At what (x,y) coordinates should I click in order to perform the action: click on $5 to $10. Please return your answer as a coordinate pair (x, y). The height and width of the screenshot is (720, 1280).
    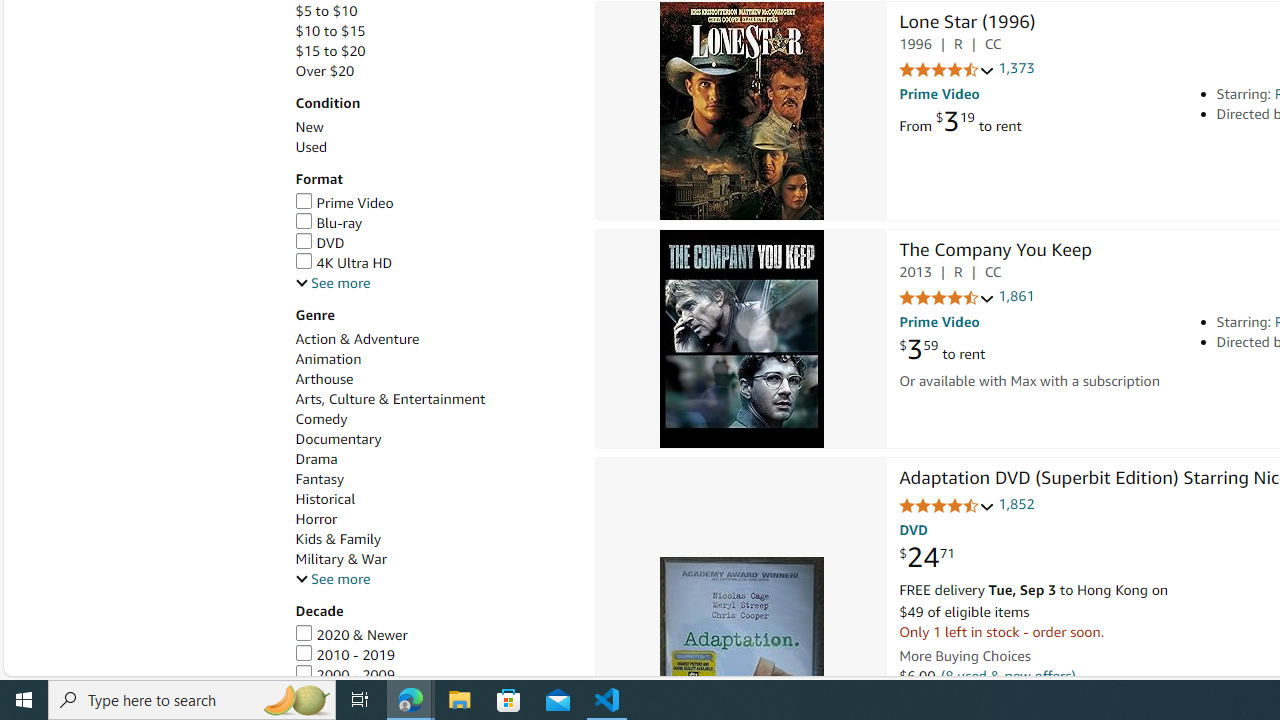
    Looking at the image, I should click on (434, 11).